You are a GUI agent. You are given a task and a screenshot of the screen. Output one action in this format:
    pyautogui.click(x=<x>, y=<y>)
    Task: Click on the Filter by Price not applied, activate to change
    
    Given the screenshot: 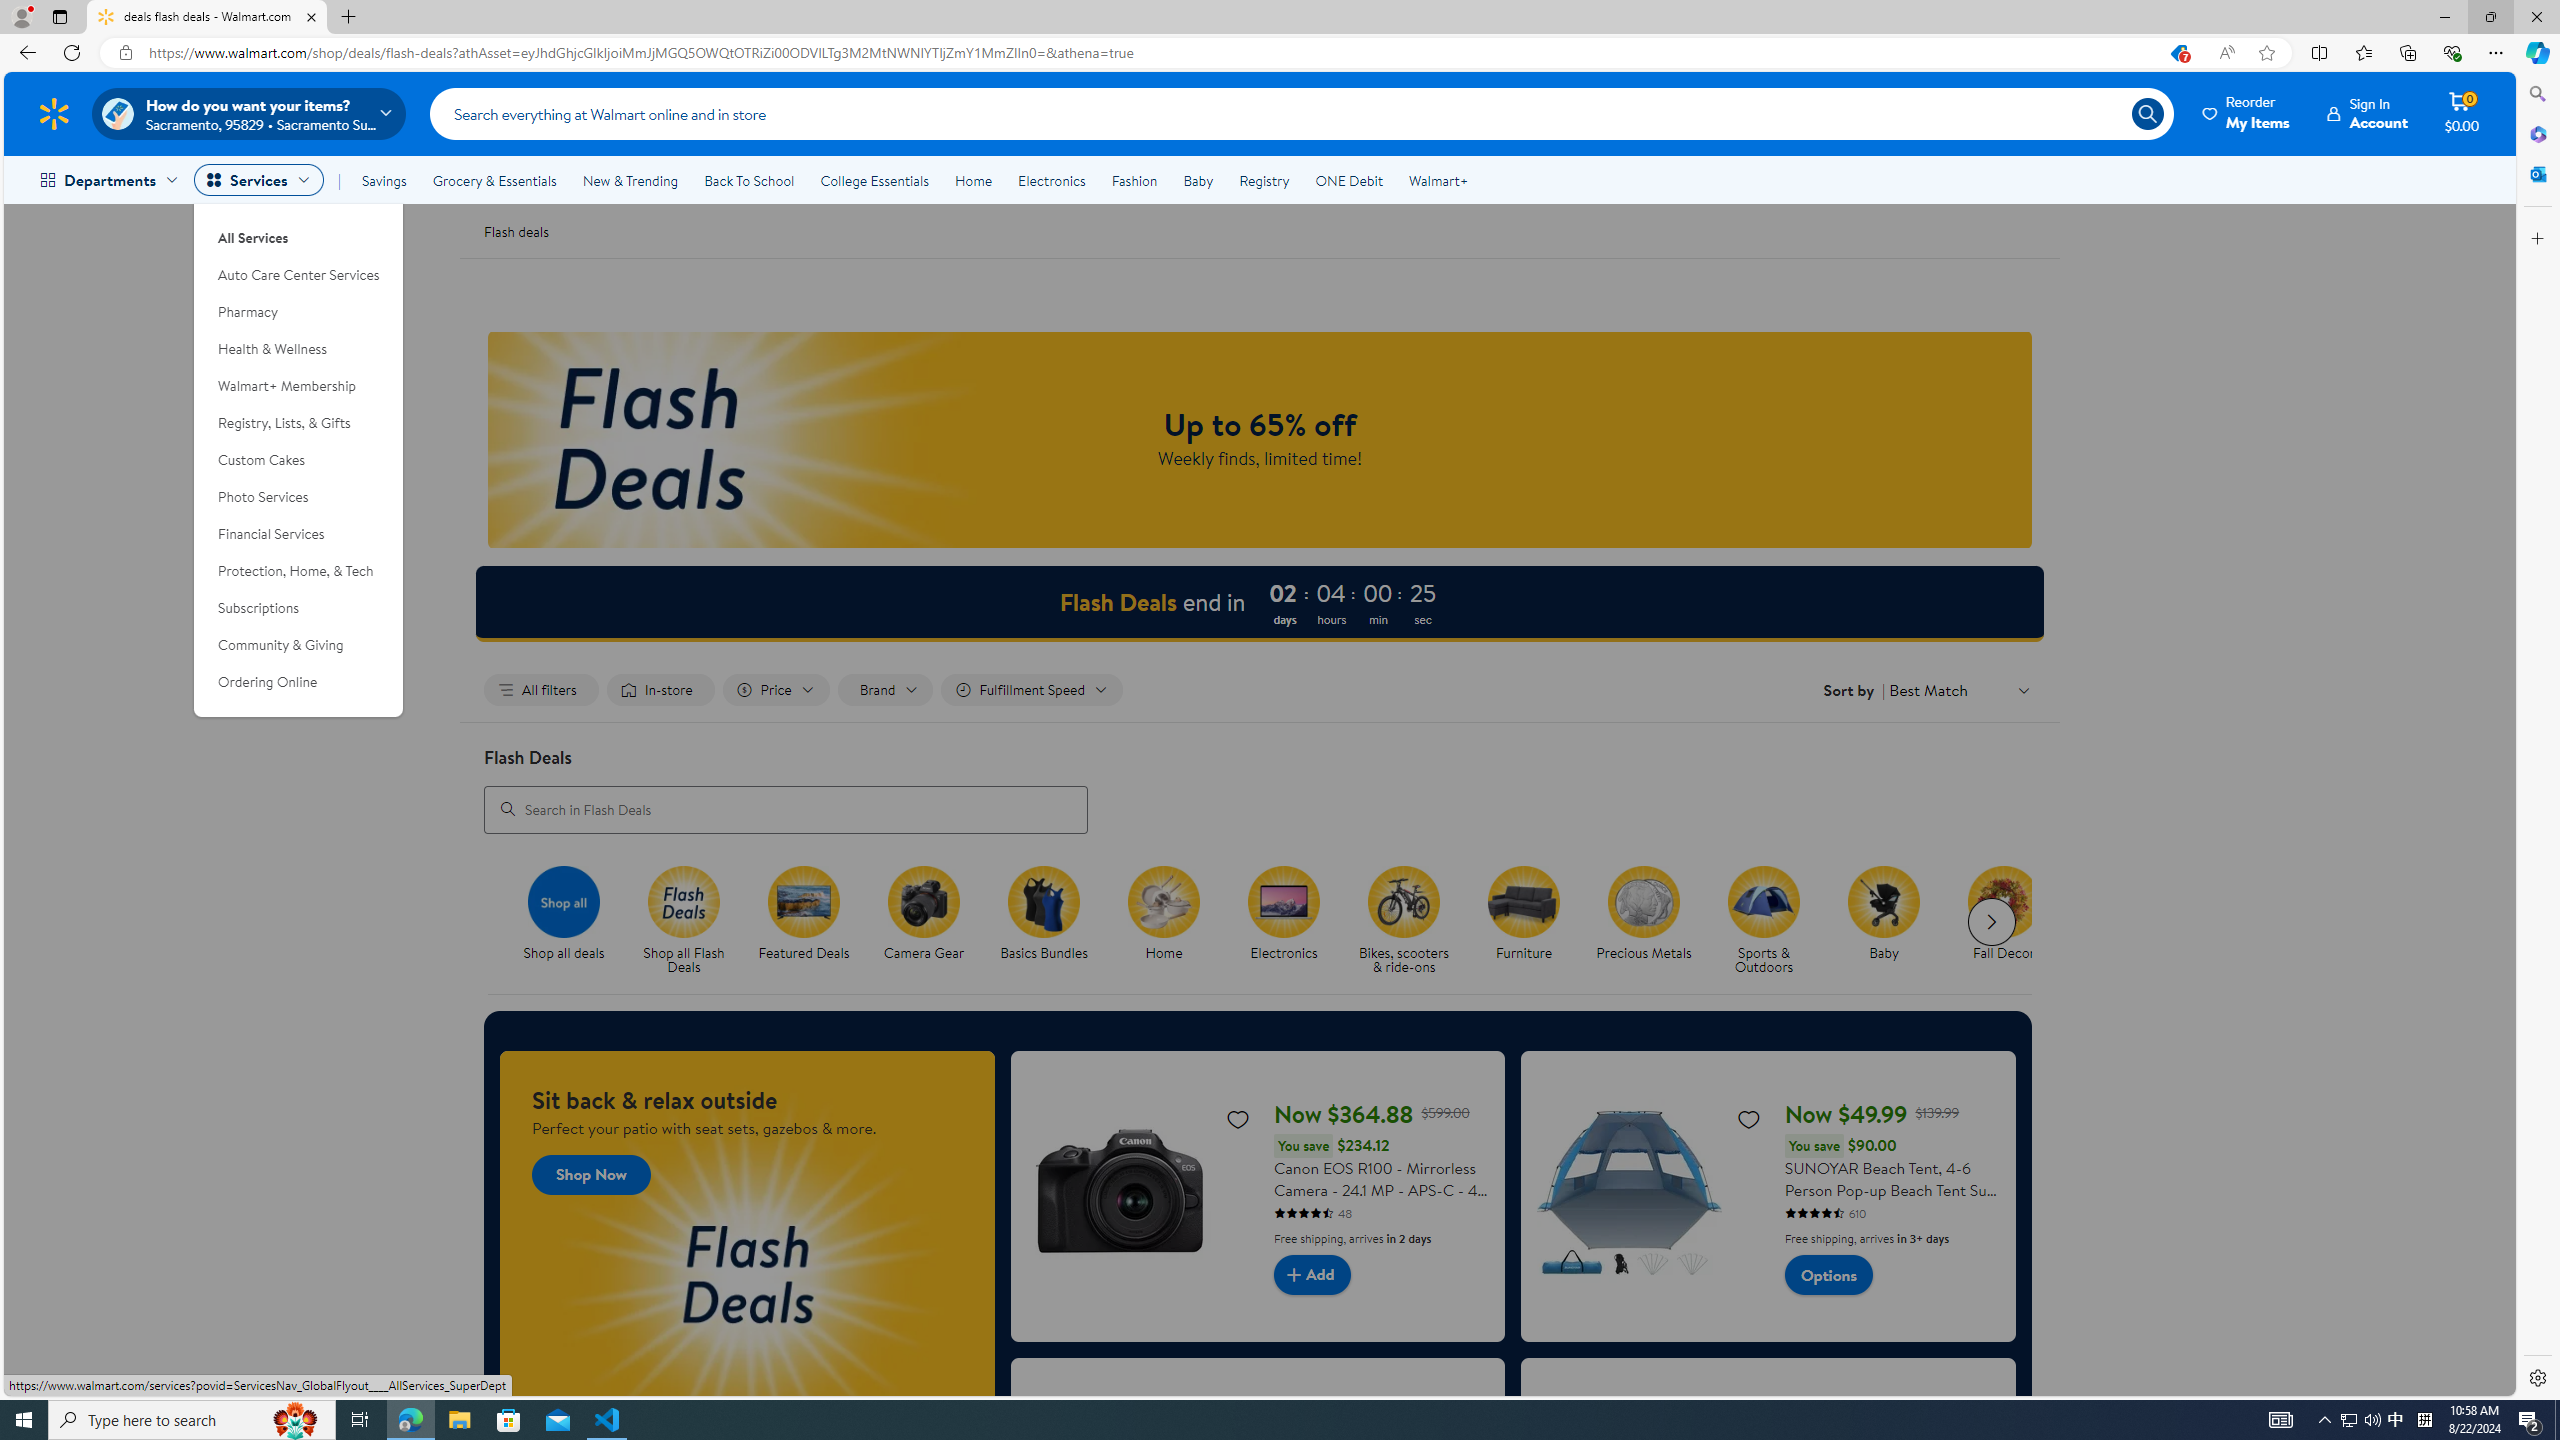 What is the action you would take?
    pyautogui.click(x=775, y=690)
    